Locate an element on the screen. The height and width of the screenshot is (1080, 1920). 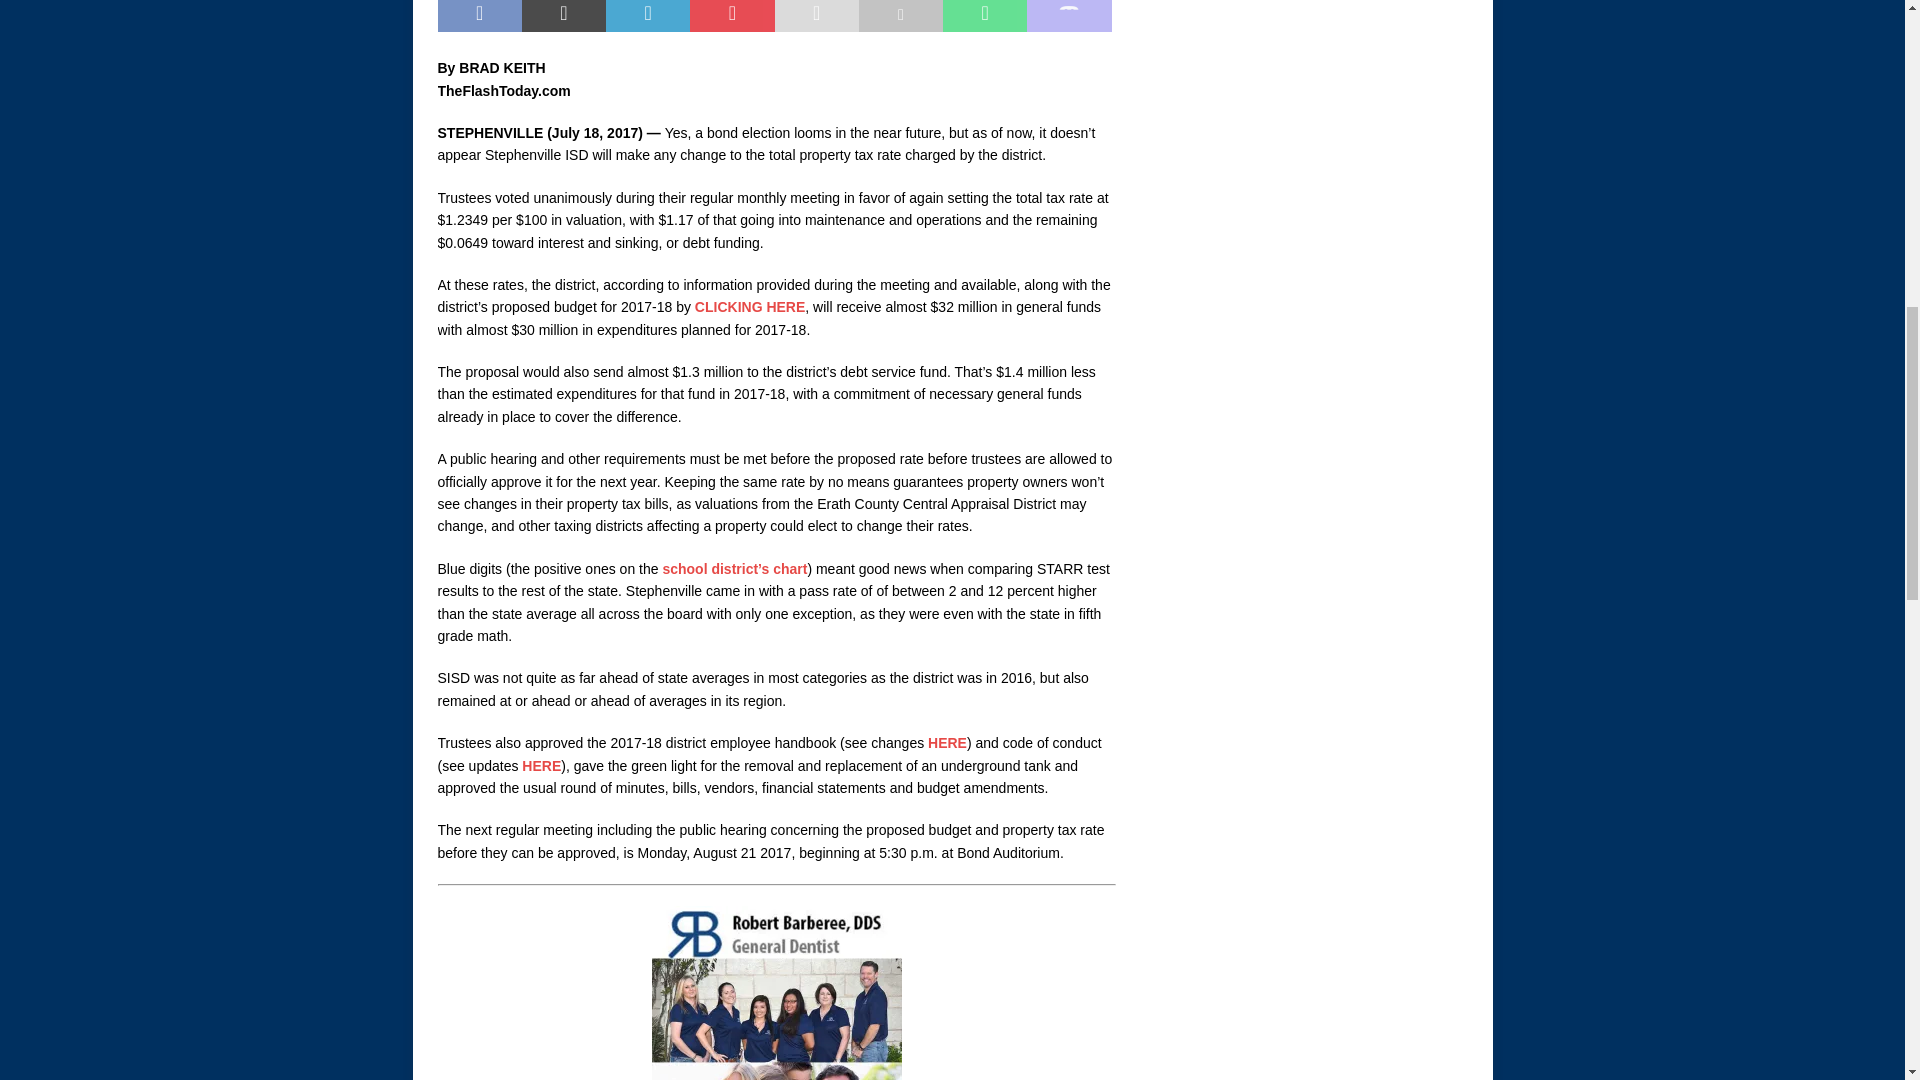
HERE is located at coordinates (541, 766).